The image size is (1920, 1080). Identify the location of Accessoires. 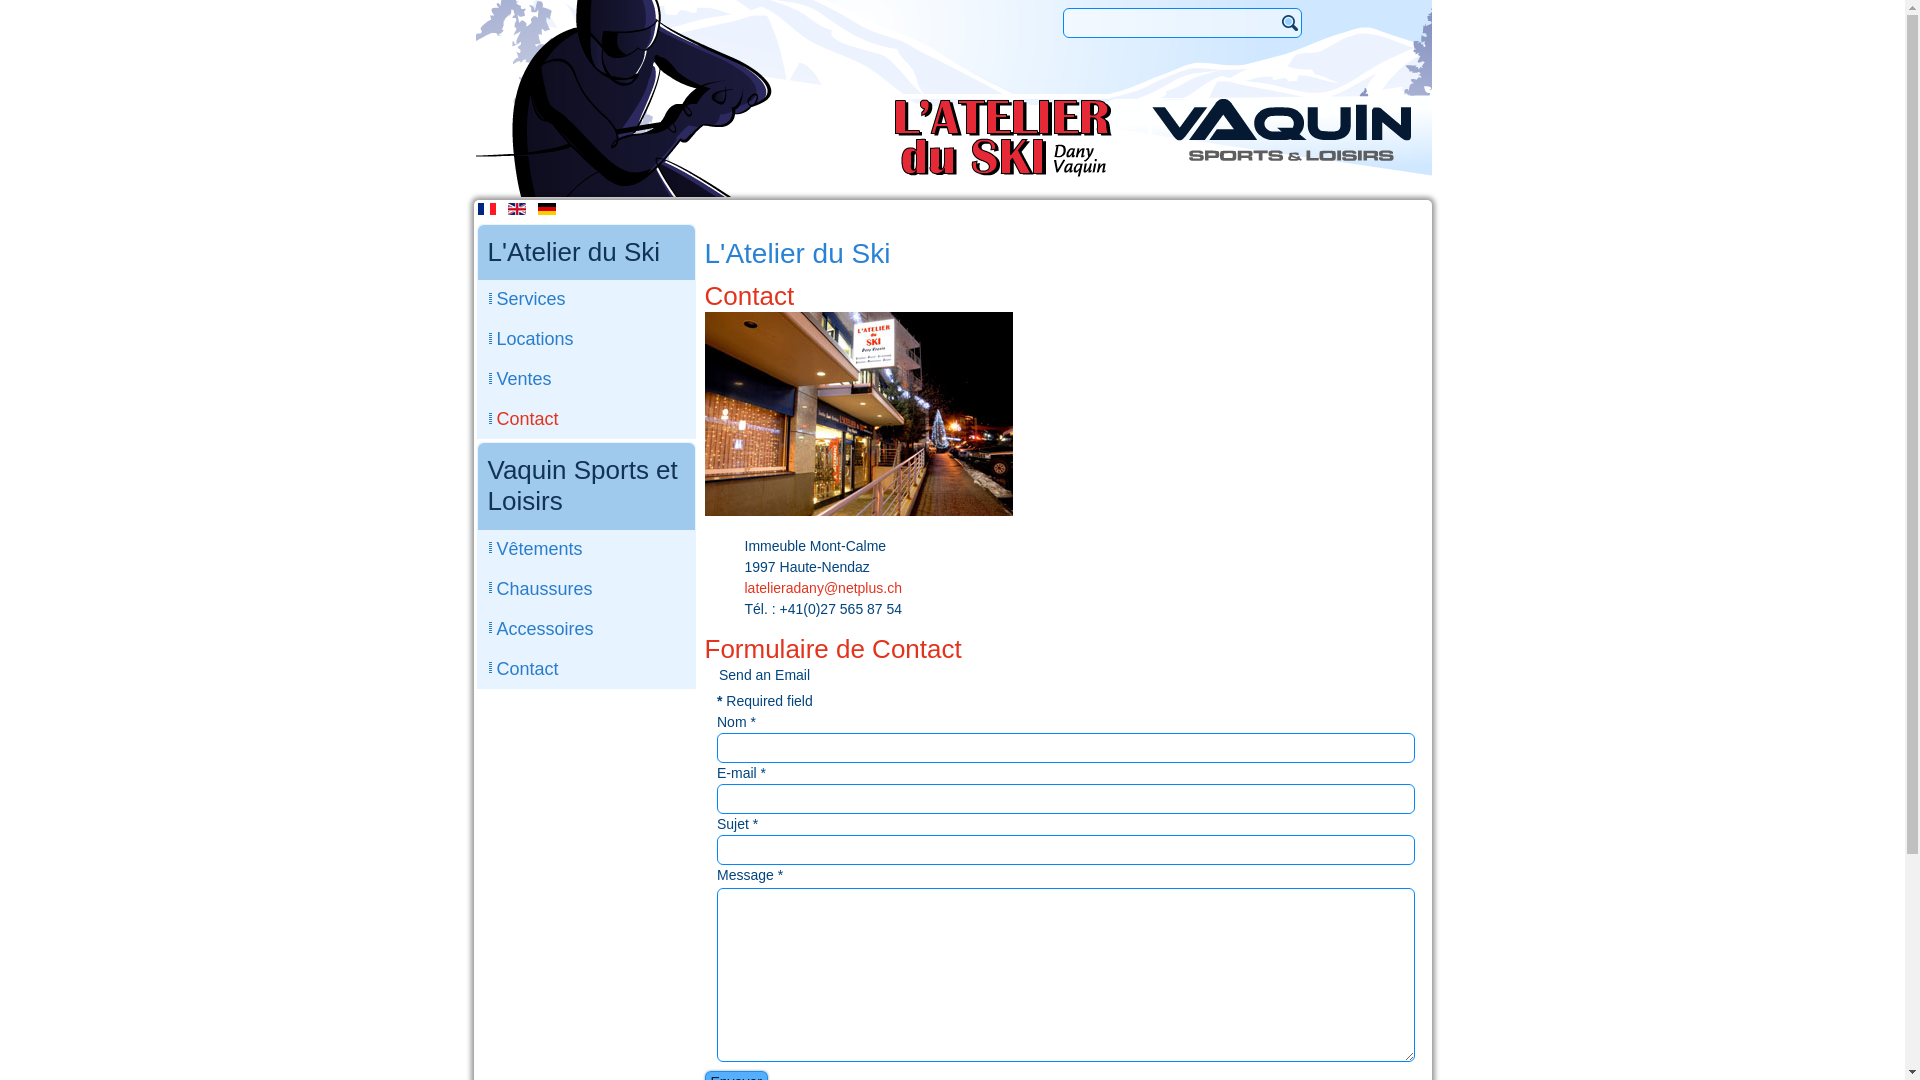
(586, 629).